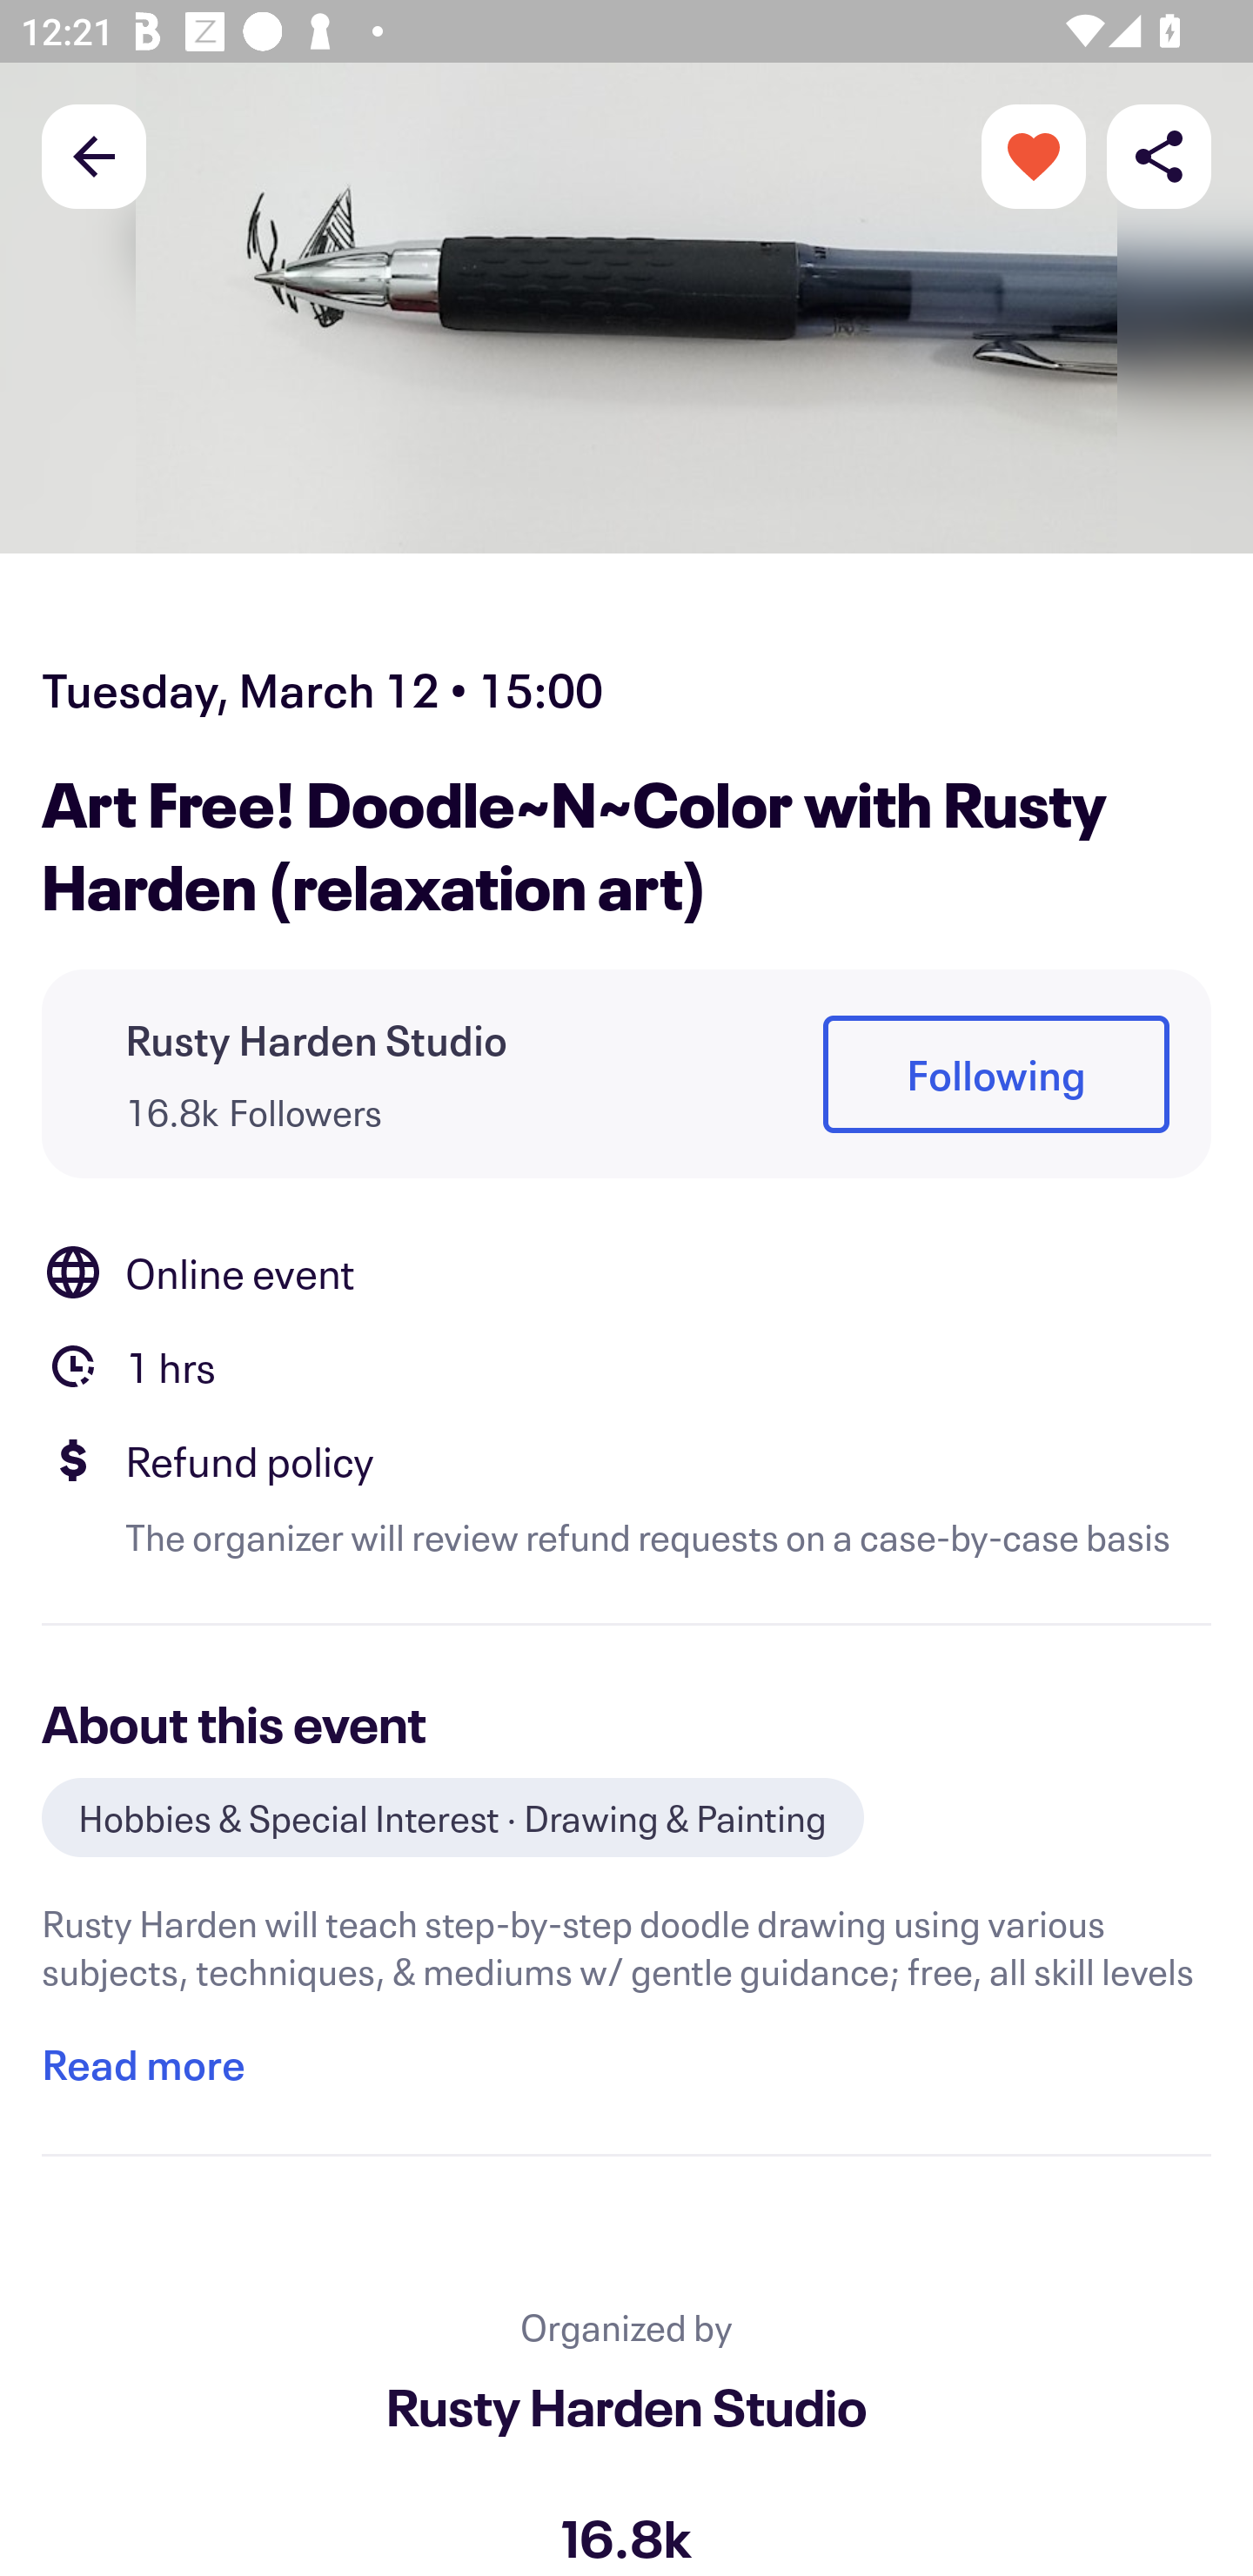 The width and height of the screenshot is (1253, 2576). Describe the element at coordinates (626, 1272) in the screenshot. I see `Location Online event` at that location.